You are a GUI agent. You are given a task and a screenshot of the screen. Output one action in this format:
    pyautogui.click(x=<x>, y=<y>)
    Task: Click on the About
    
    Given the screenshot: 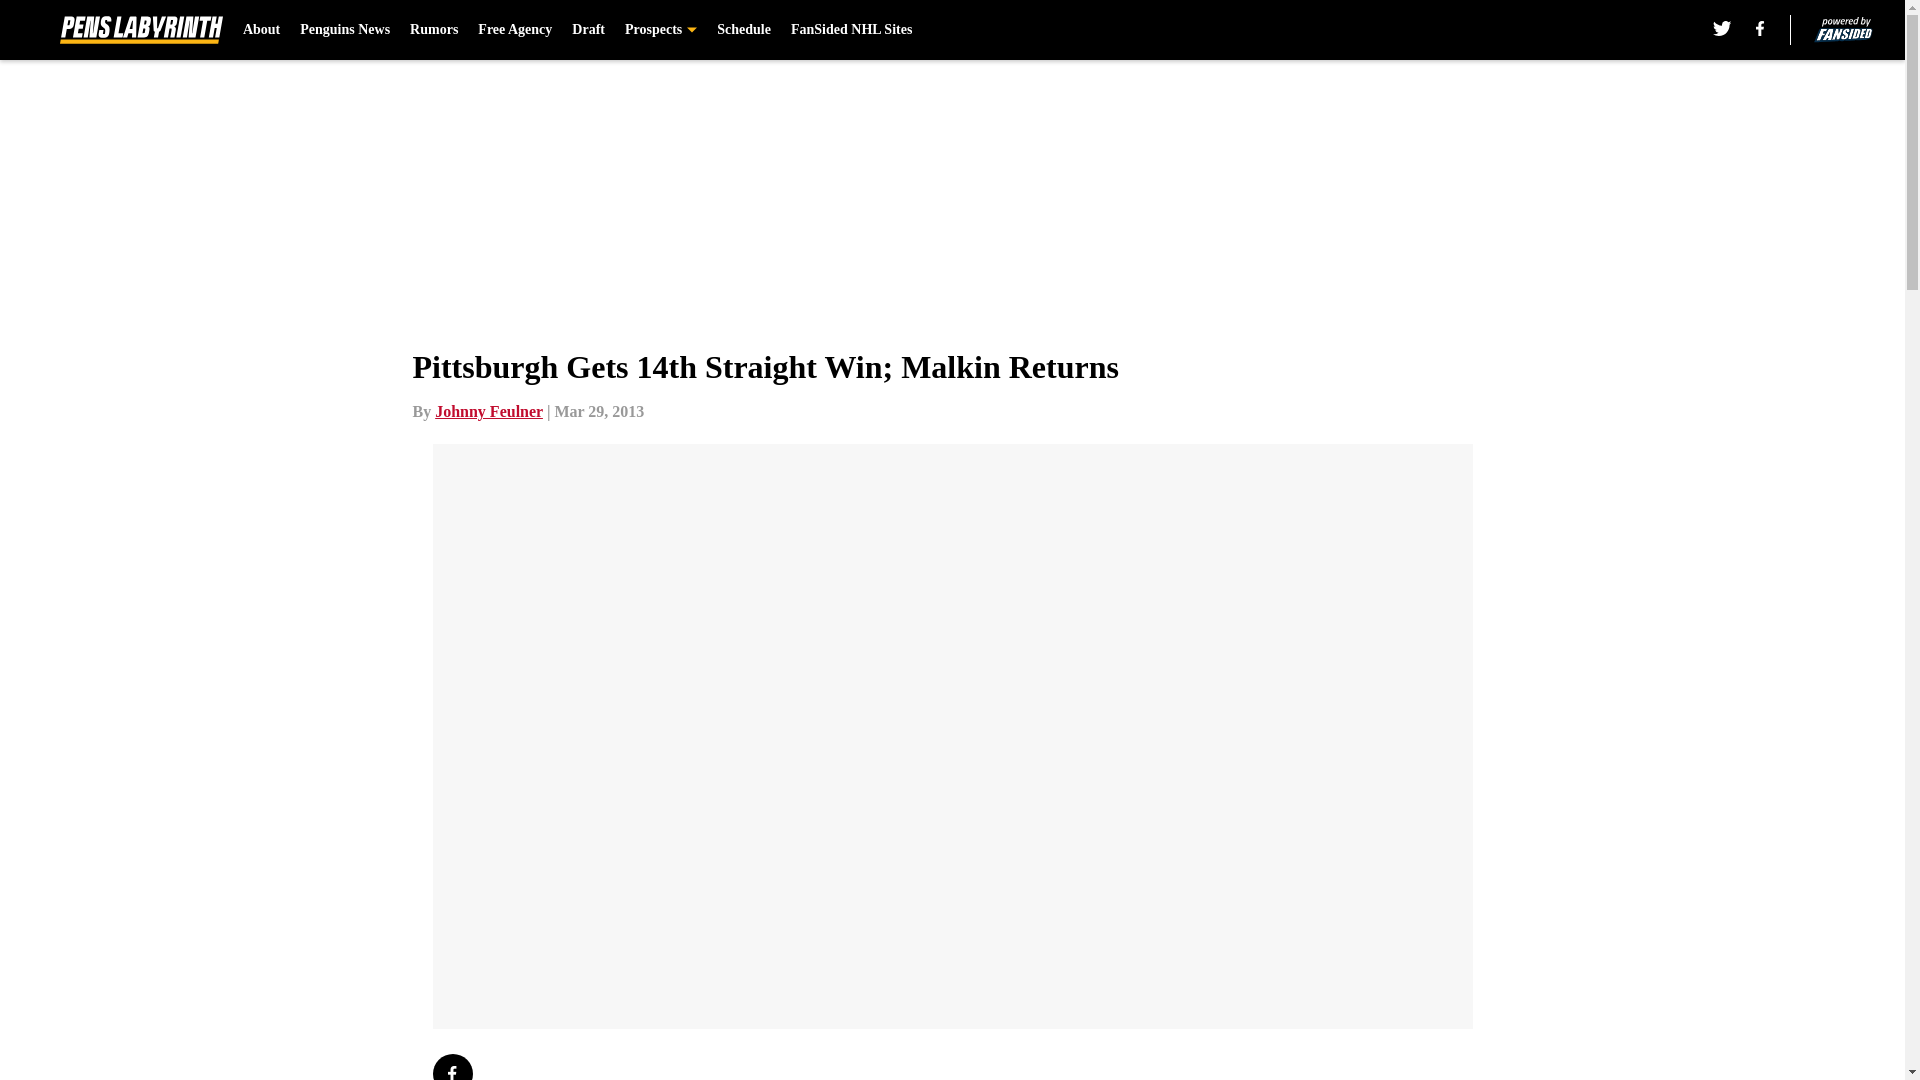 What is the action you would take?
    pyautogui.click(x=262, y=30)
    